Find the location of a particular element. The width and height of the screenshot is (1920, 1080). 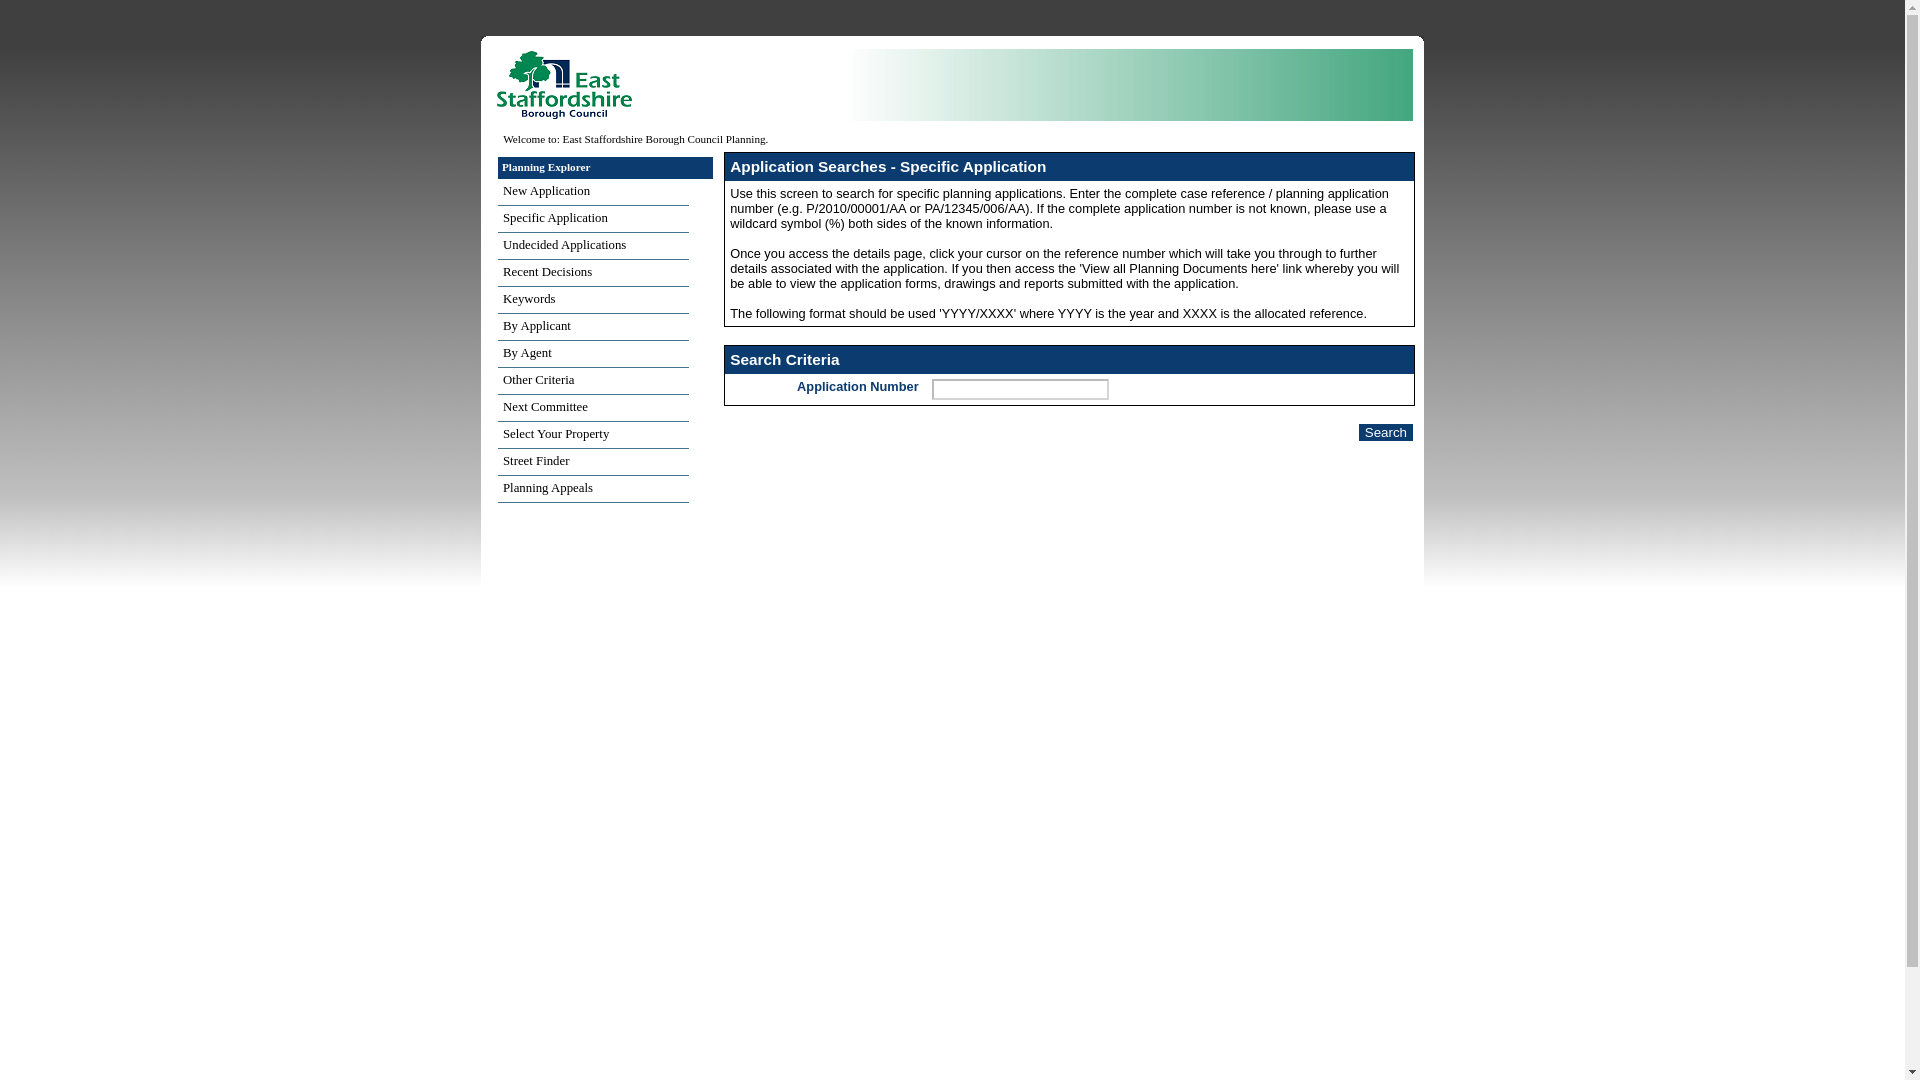

Street Finder is located at coordinates (593, 462).